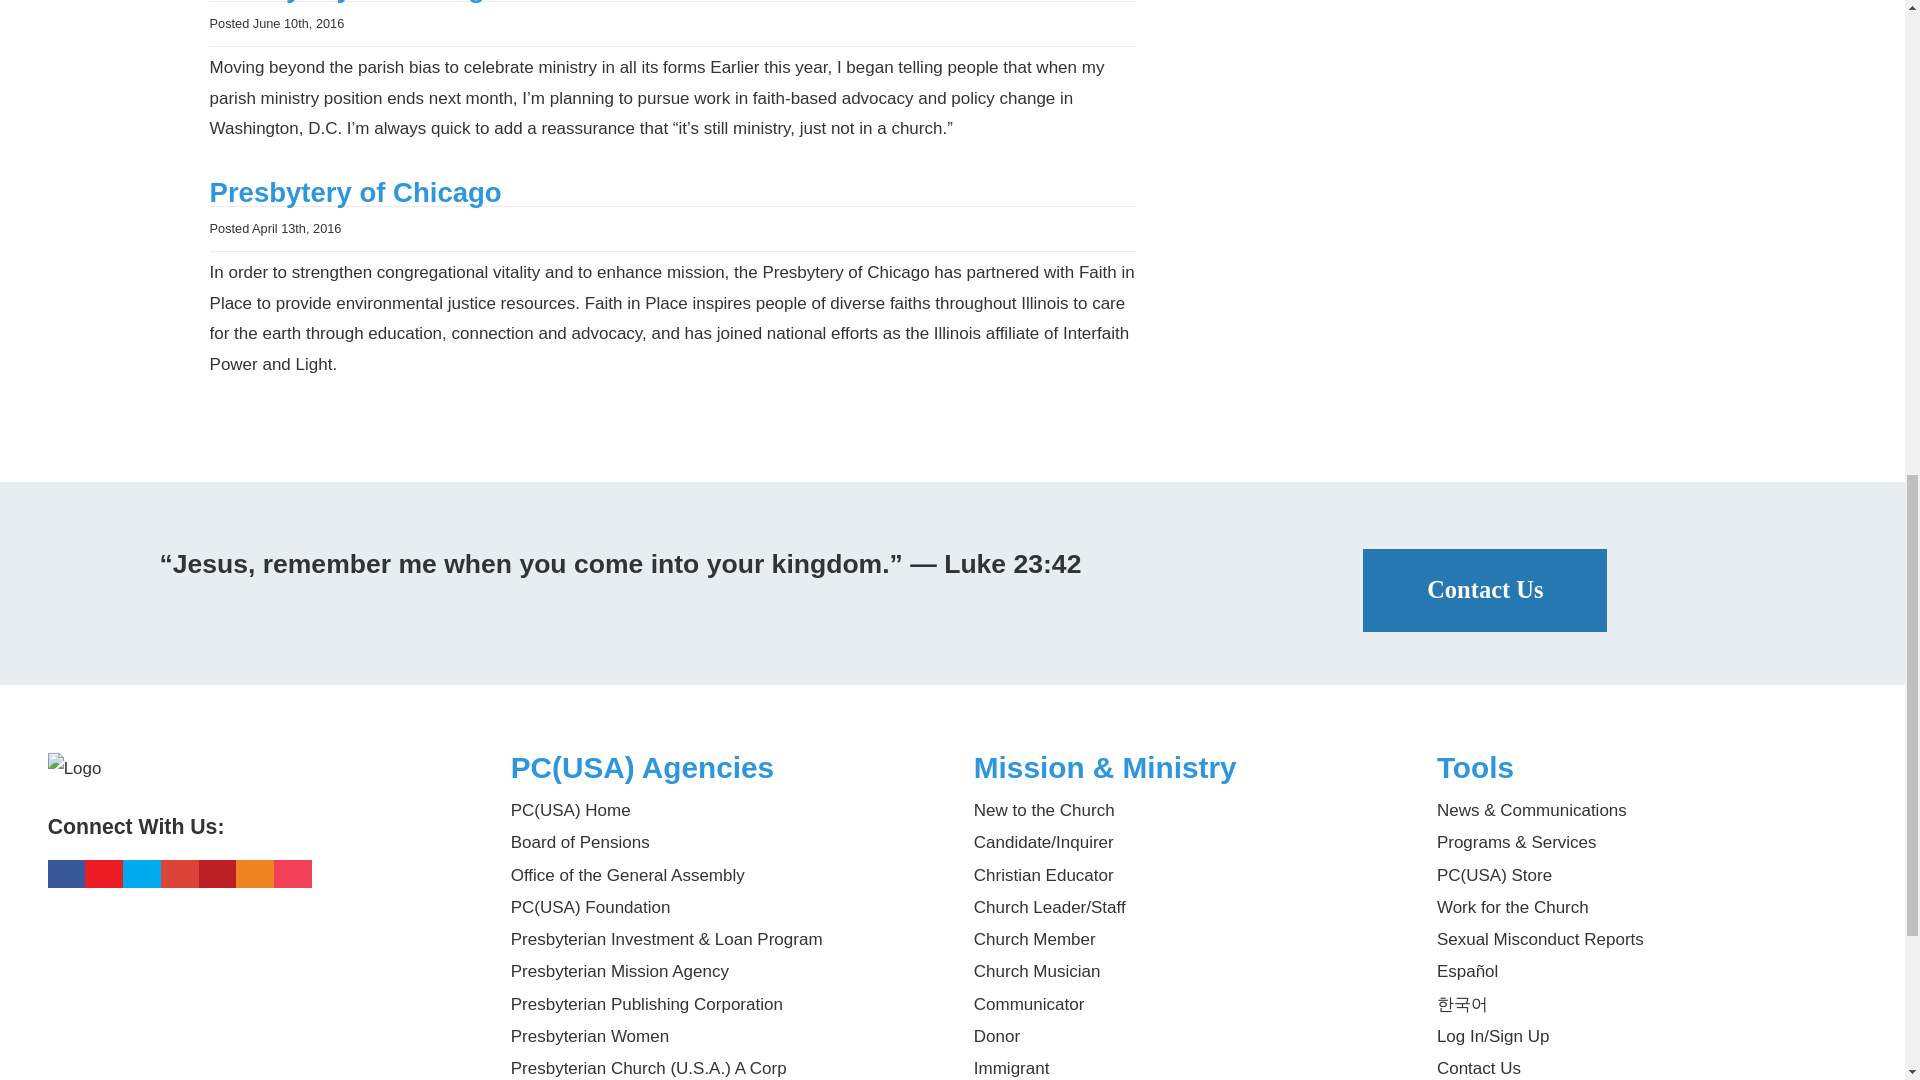 The image size is (1920, 1080). Describe the element at coordinates (258, 842) in the screenshot. I see `Follow Us on Social Media` at that location.